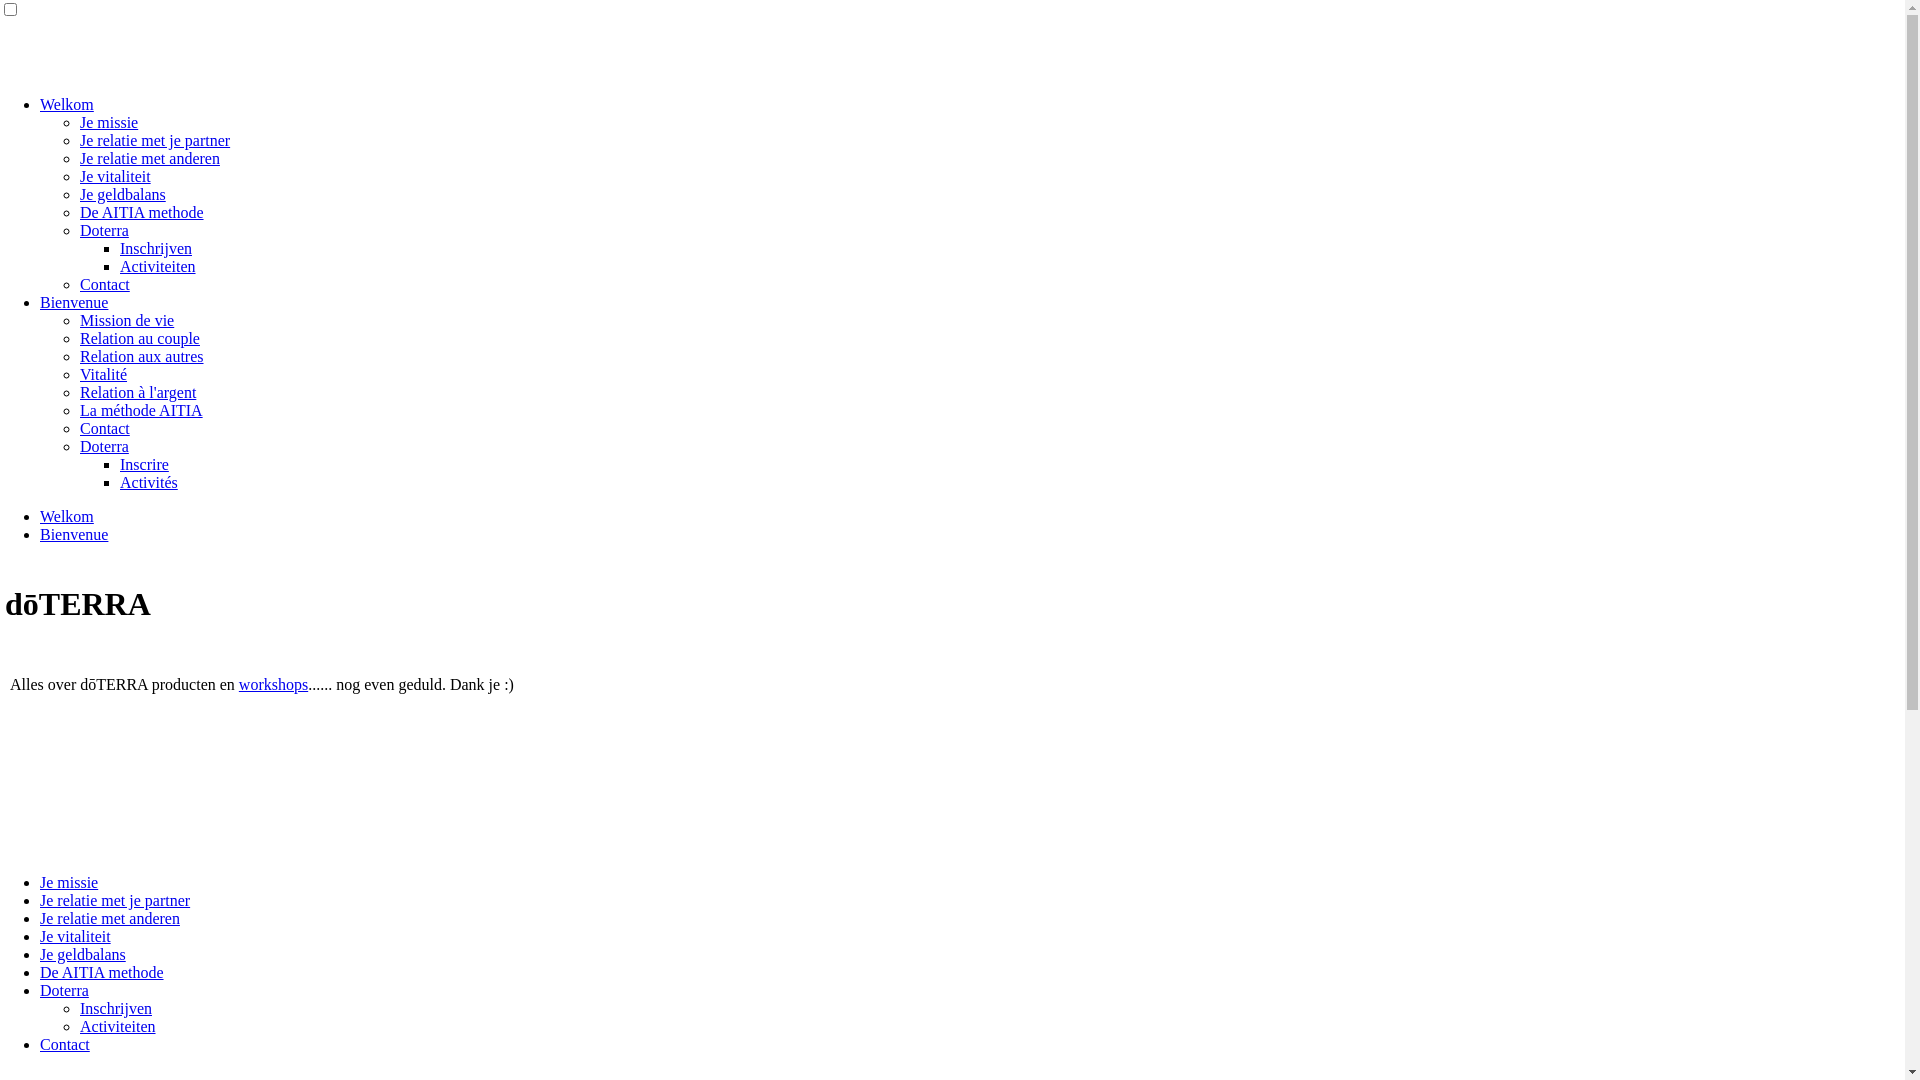 This screenshot has width=1920, height=1080. I want to click on Relation au couple, so click(140, 338).